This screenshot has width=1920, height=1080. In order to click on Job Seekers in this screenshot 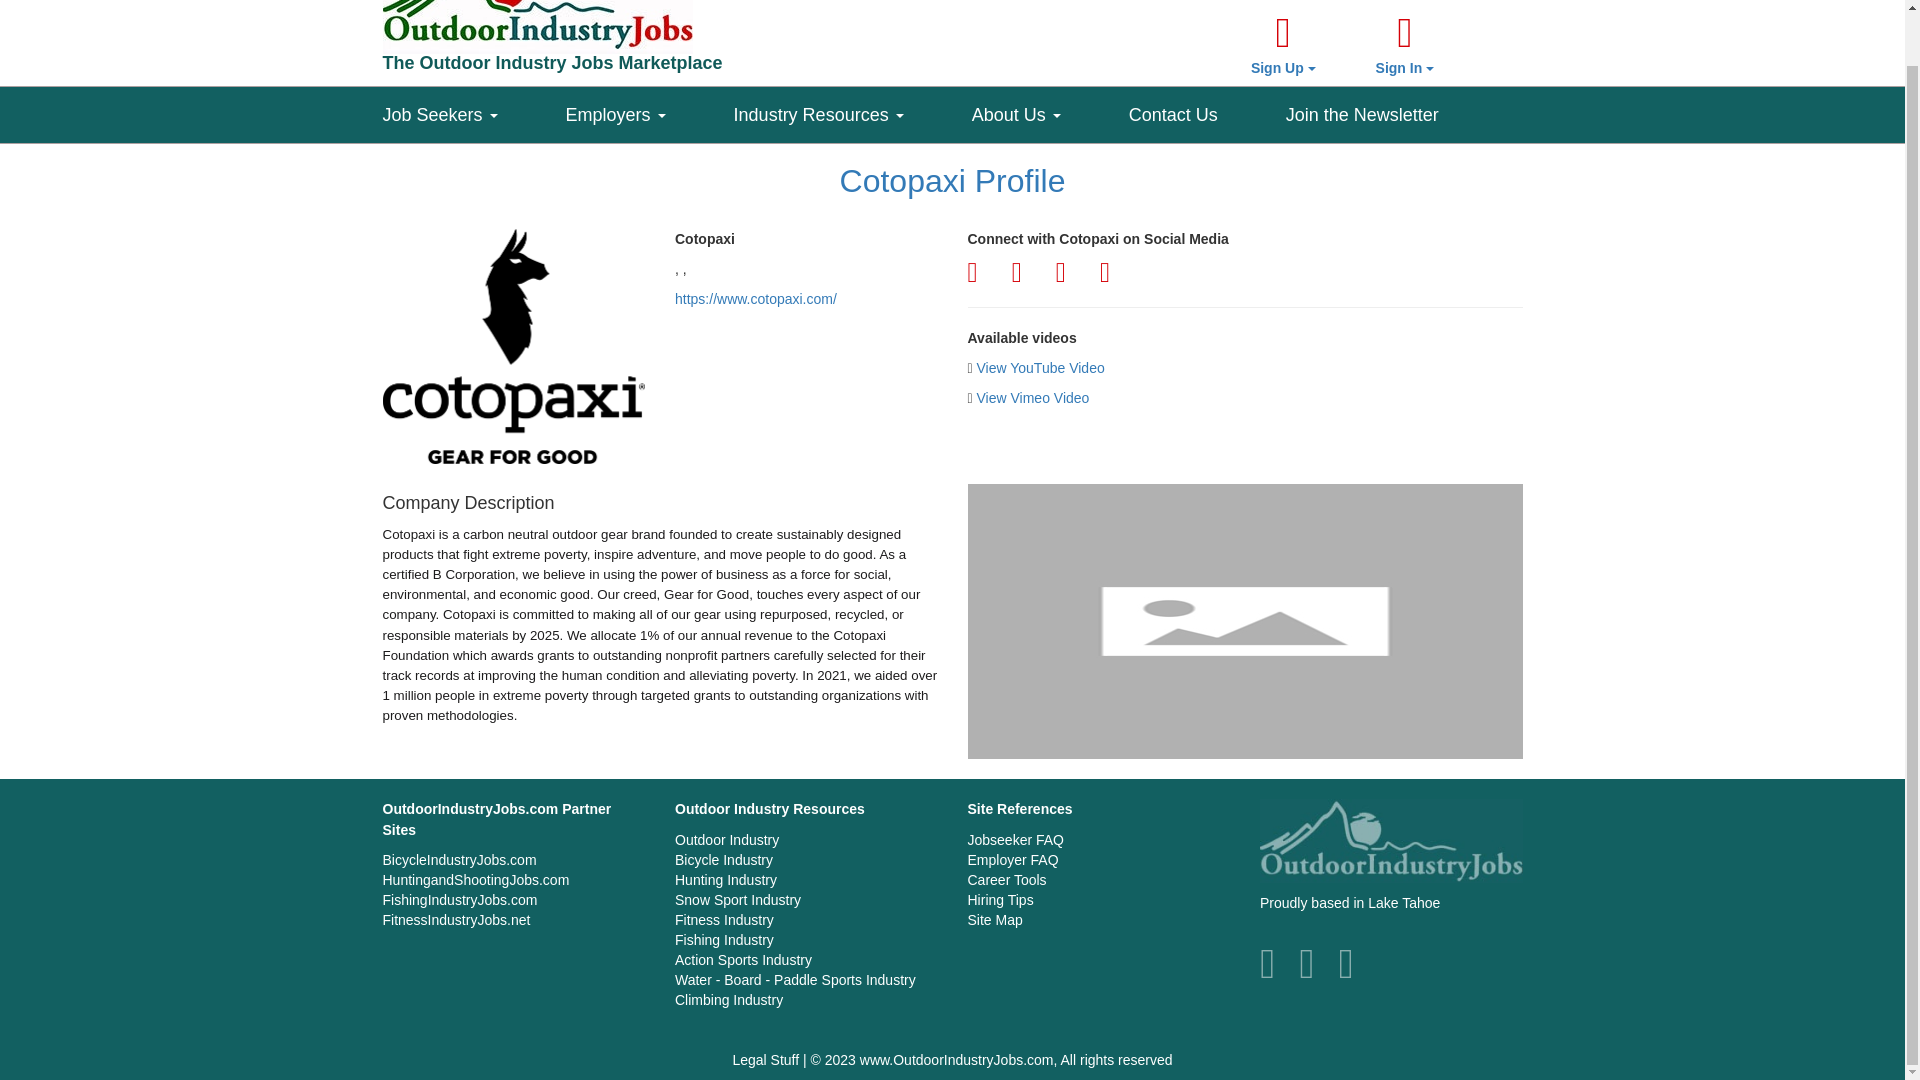, I will do `click(473, 110)`.